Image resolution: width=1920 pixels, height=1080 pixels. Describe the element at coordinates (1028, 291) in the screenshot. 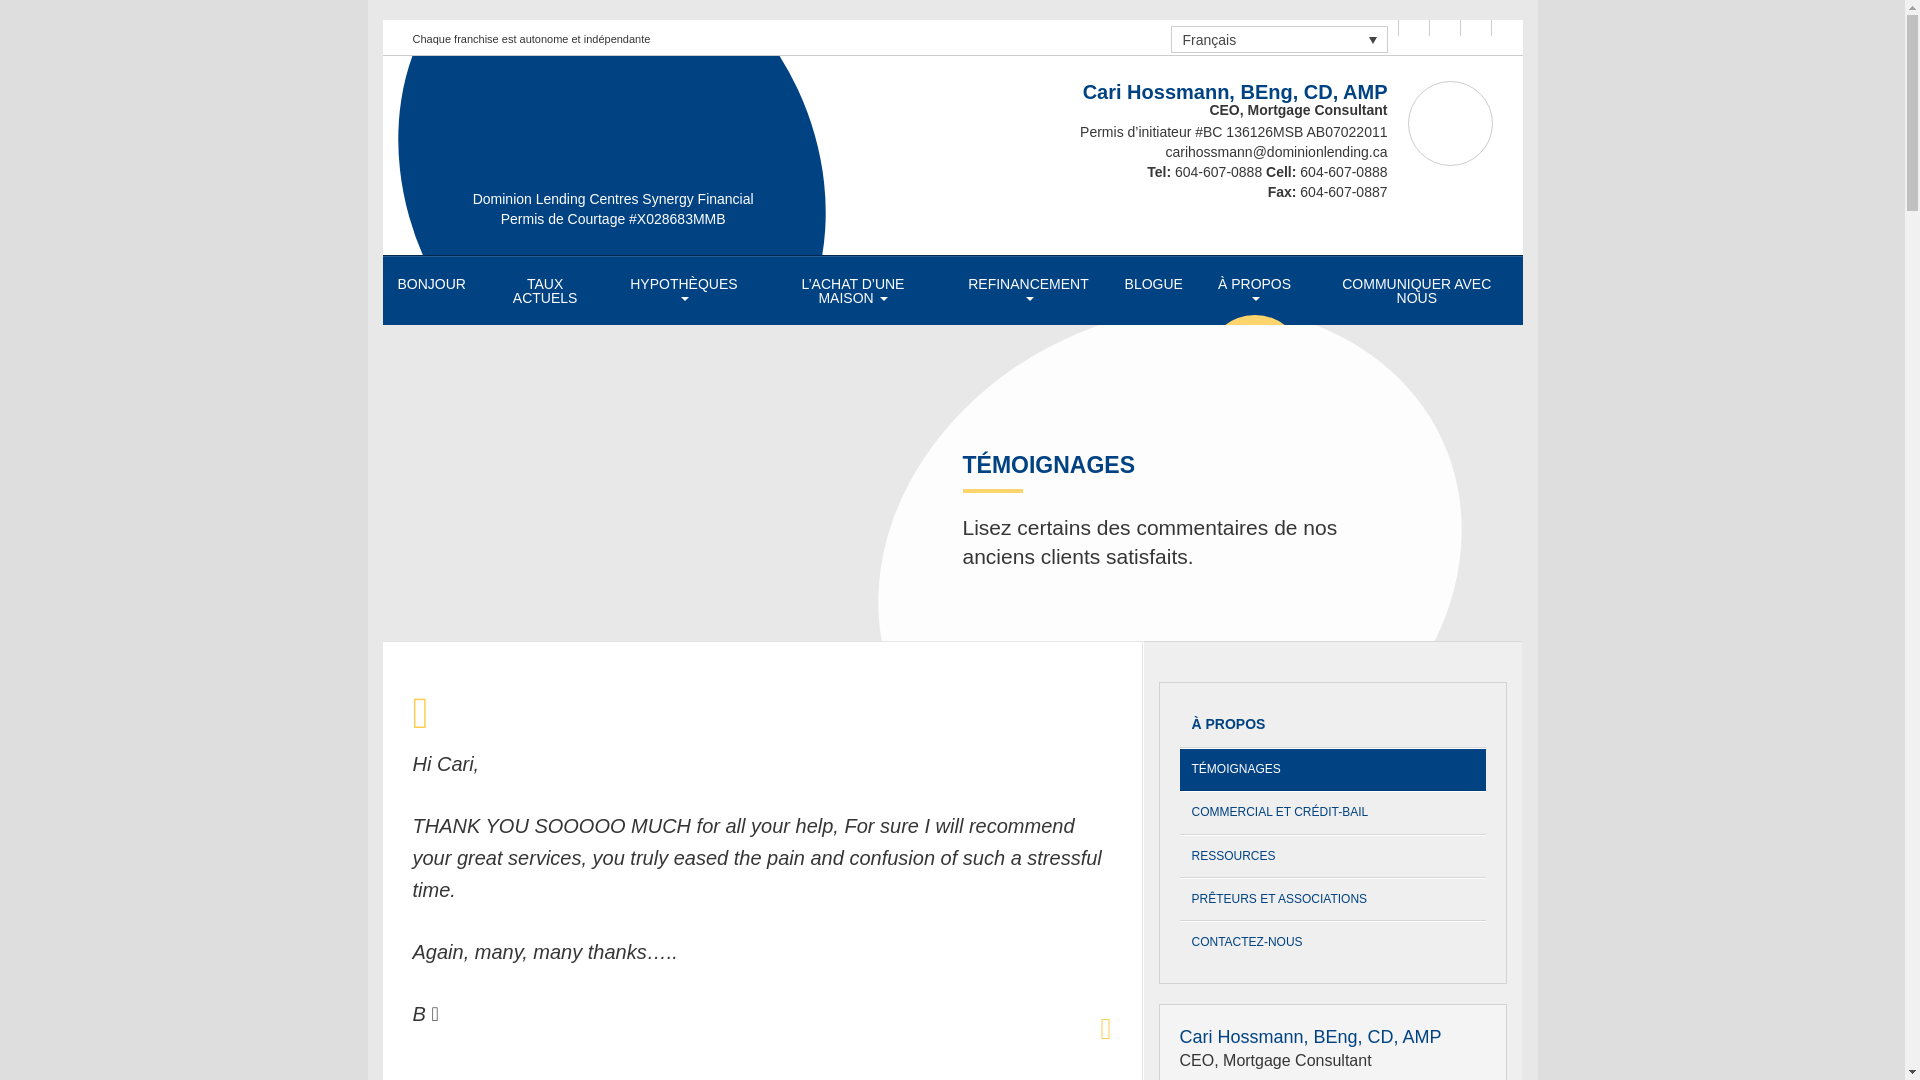

I see `REFINANCEMENT` at that location.